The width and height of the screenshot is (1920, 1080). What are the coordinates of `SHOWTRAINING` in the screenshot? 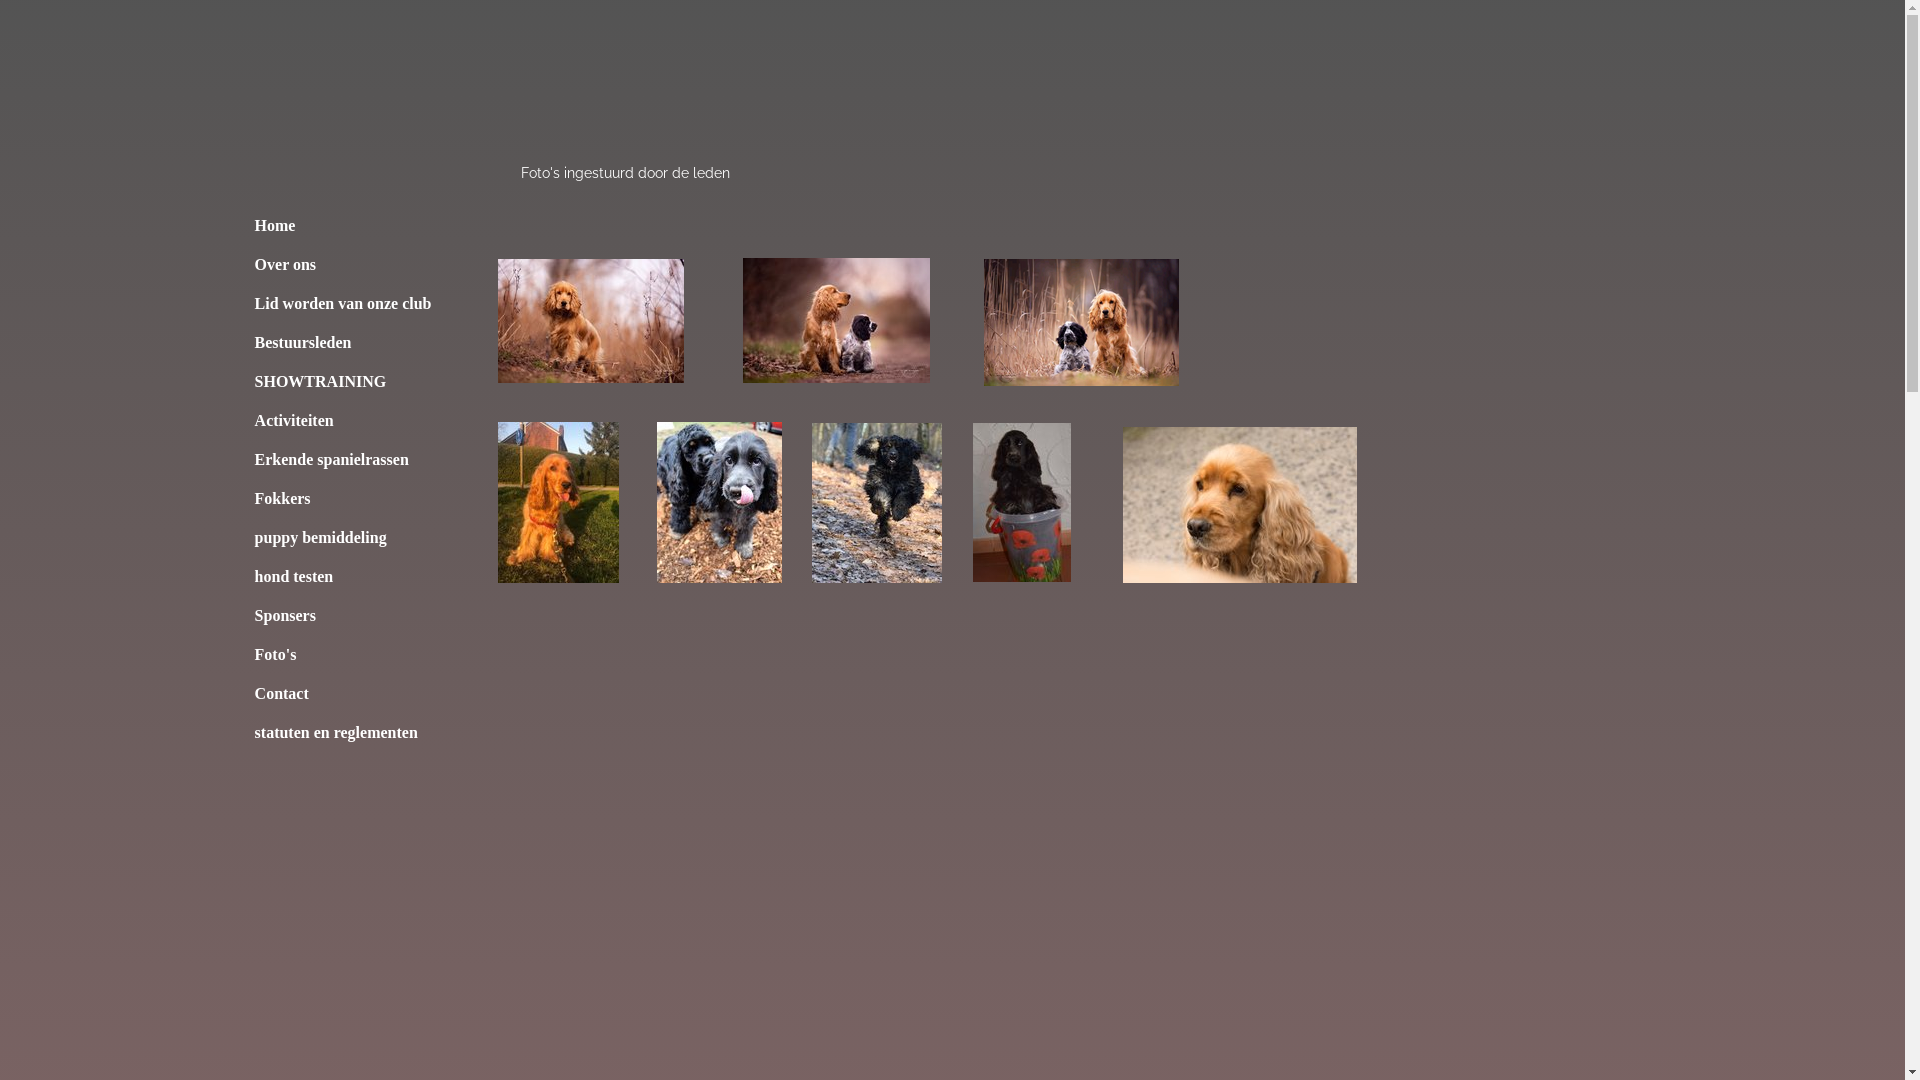 It's located at (343, 382).